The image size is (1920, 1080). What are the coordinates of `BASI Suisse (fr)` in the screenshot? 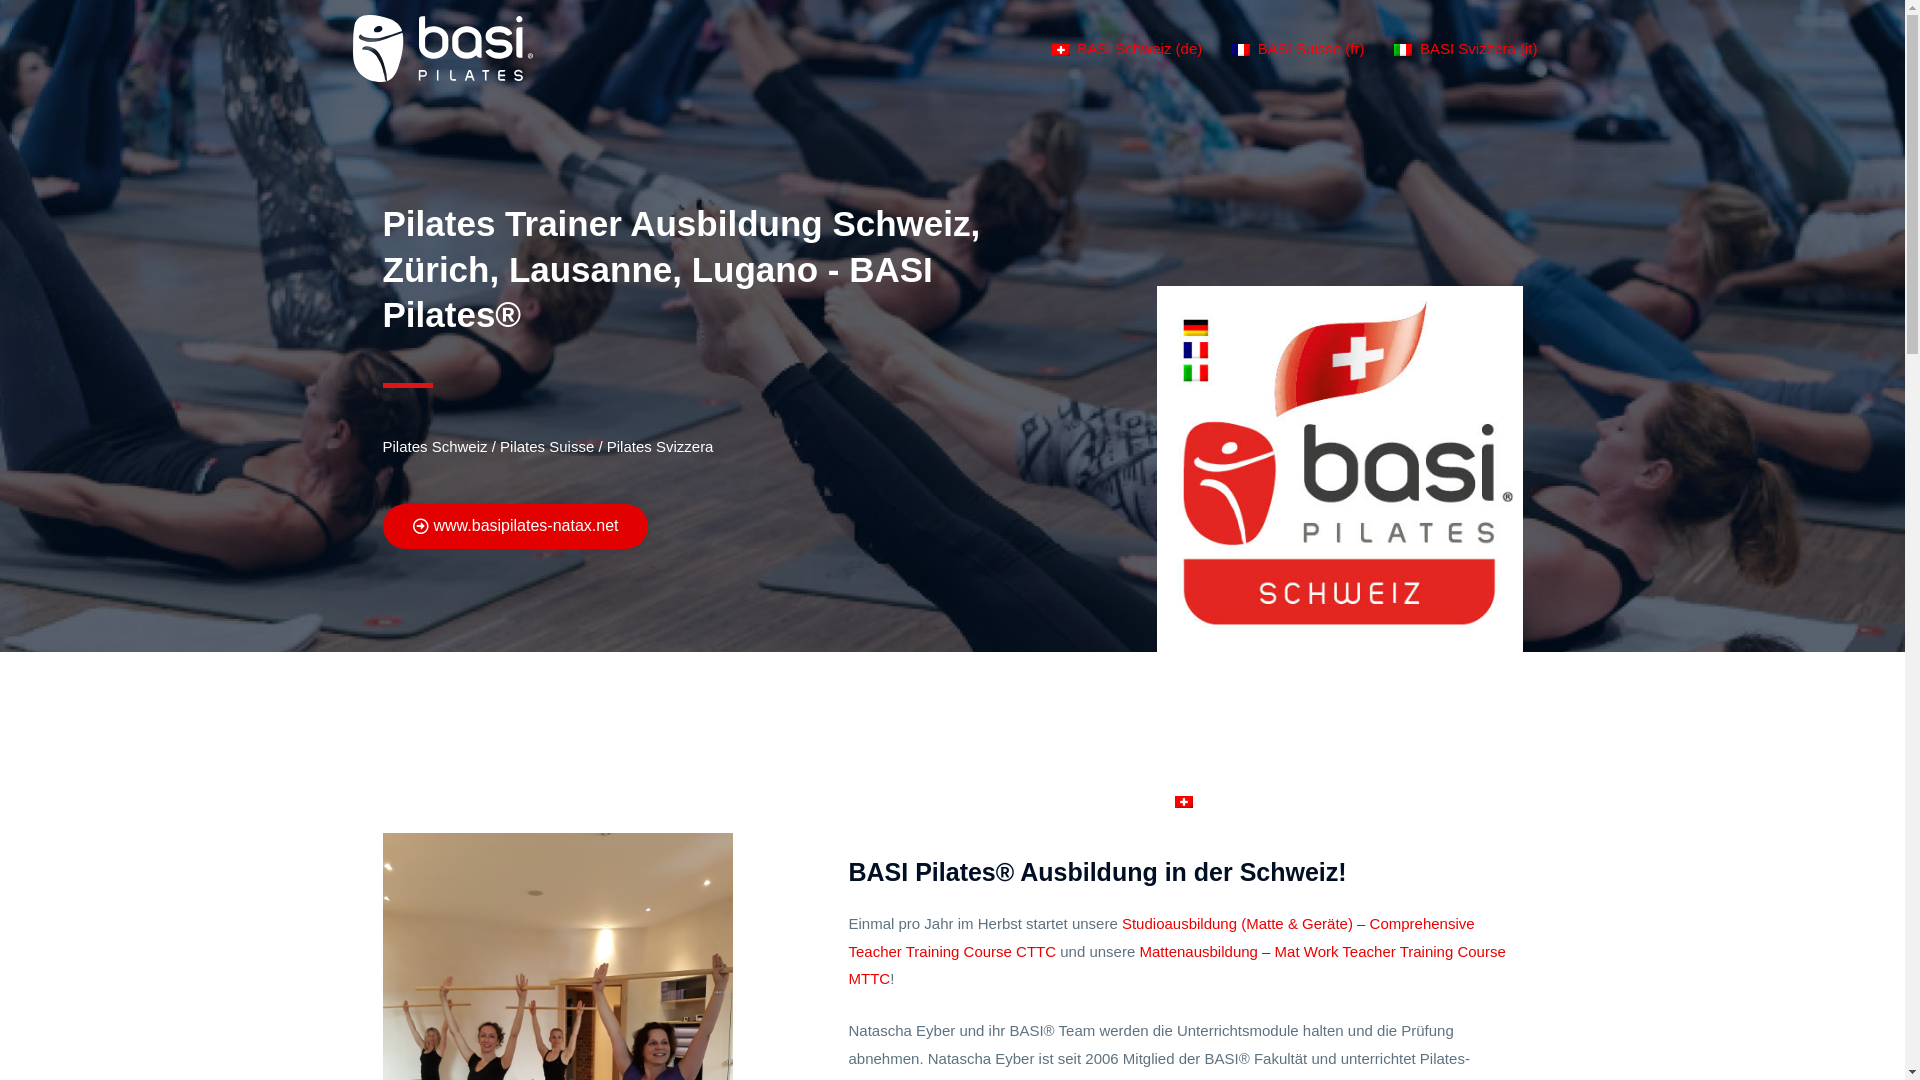 It's located at (1298, 49).